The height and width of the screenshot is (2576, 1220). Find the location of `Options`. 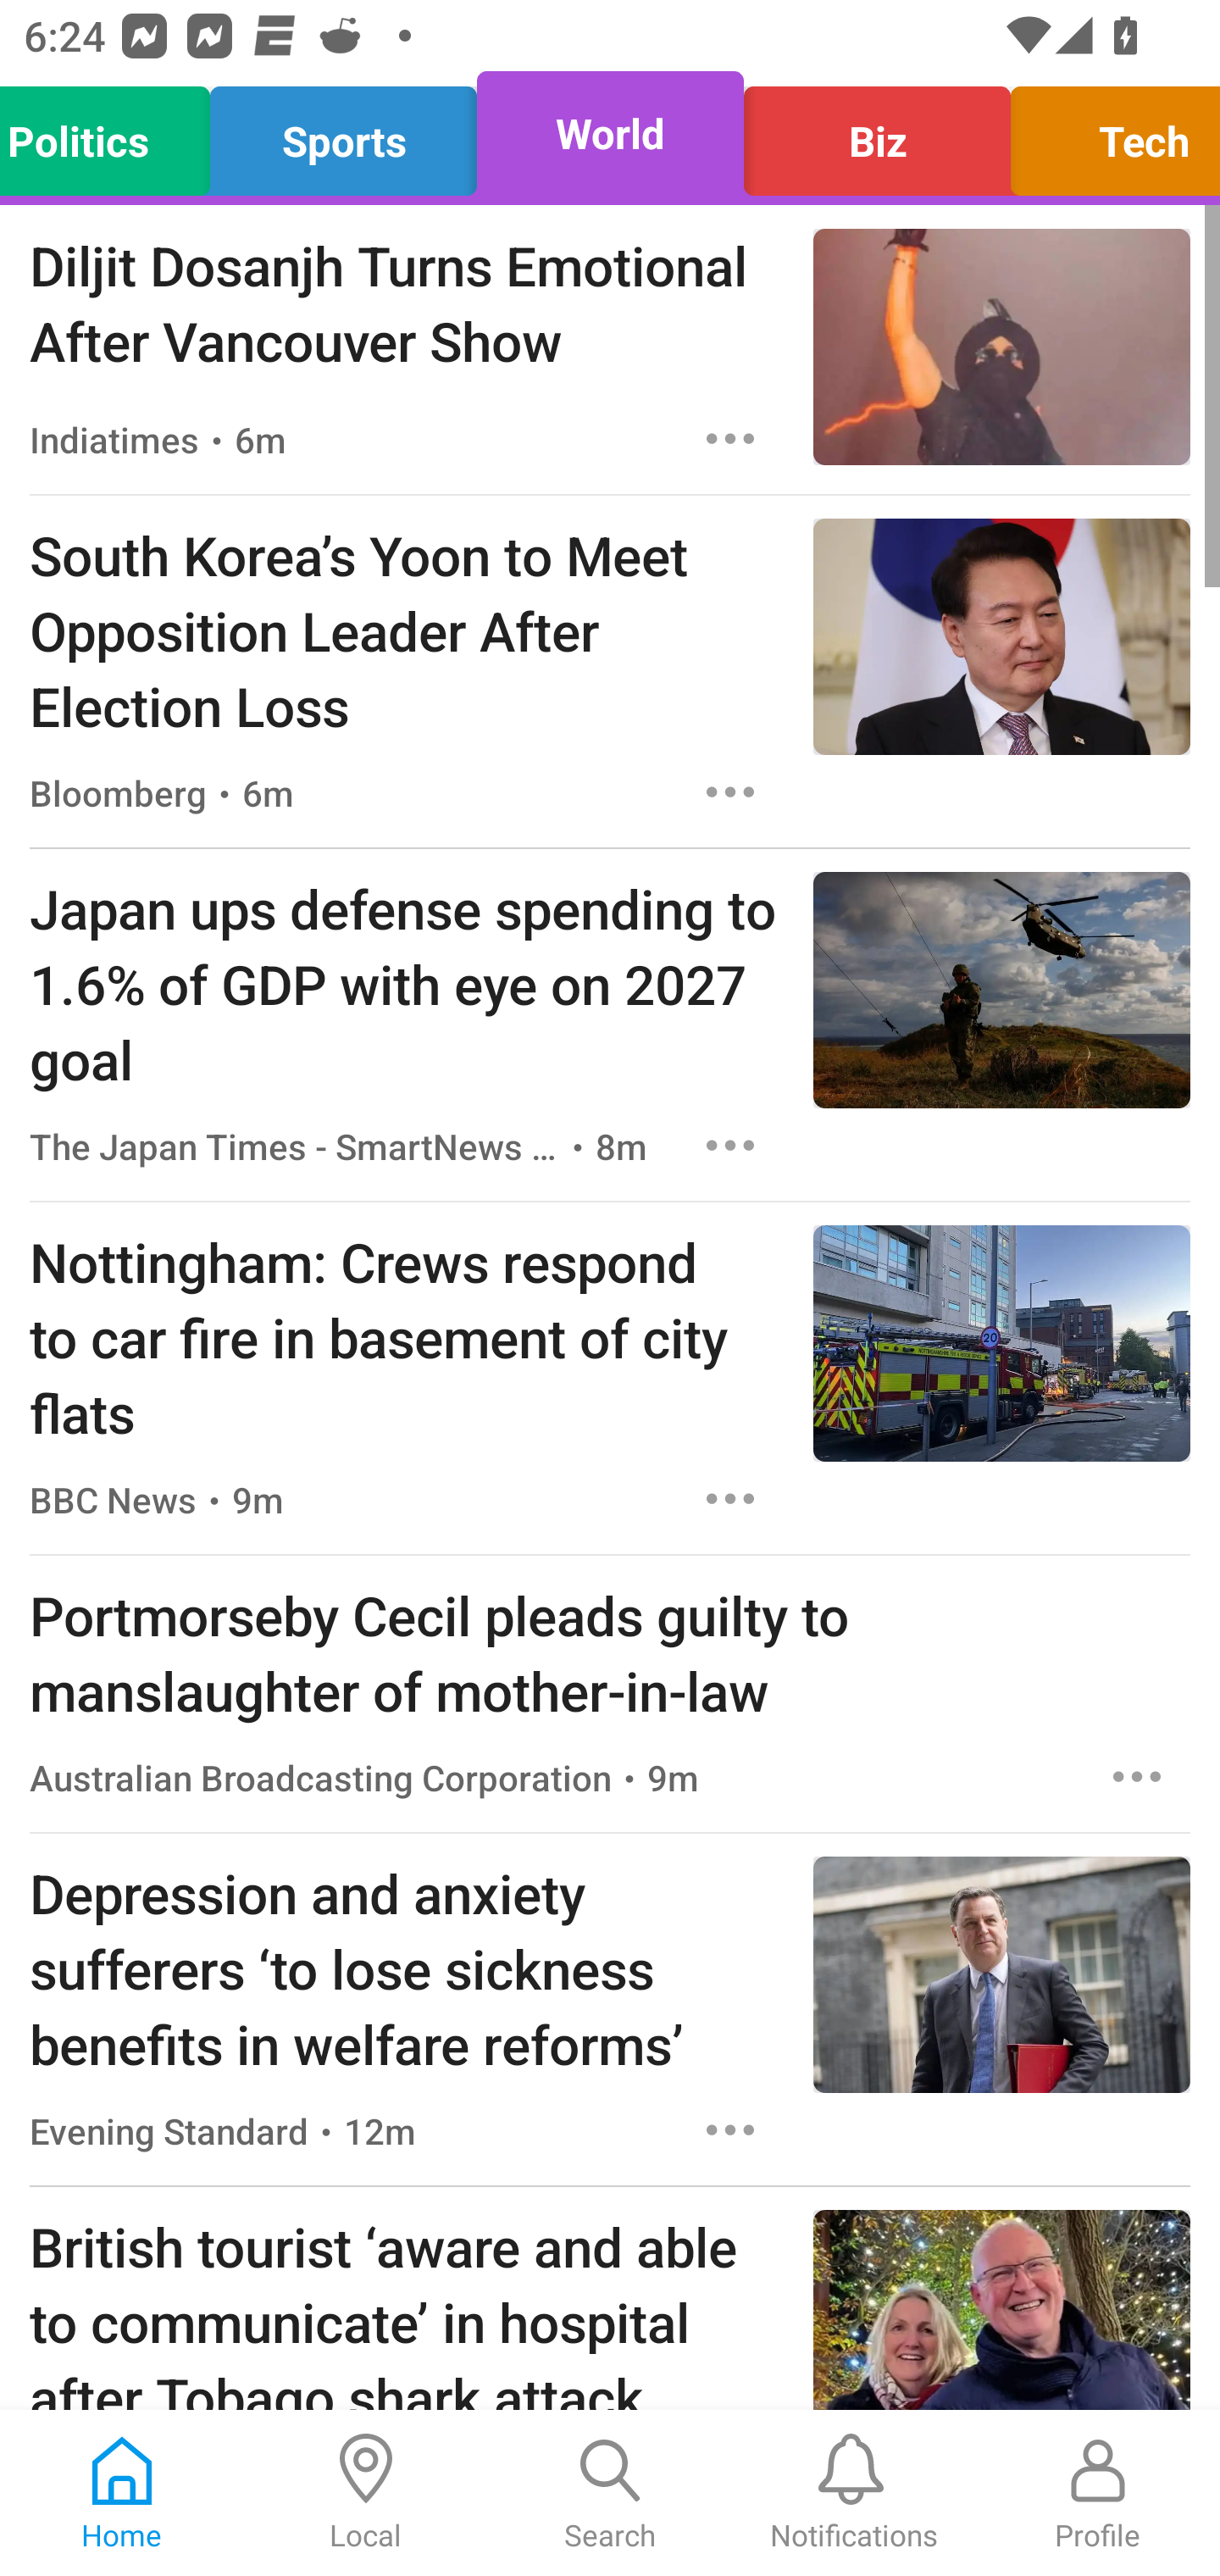

Options is located at coordinates (730, 791).